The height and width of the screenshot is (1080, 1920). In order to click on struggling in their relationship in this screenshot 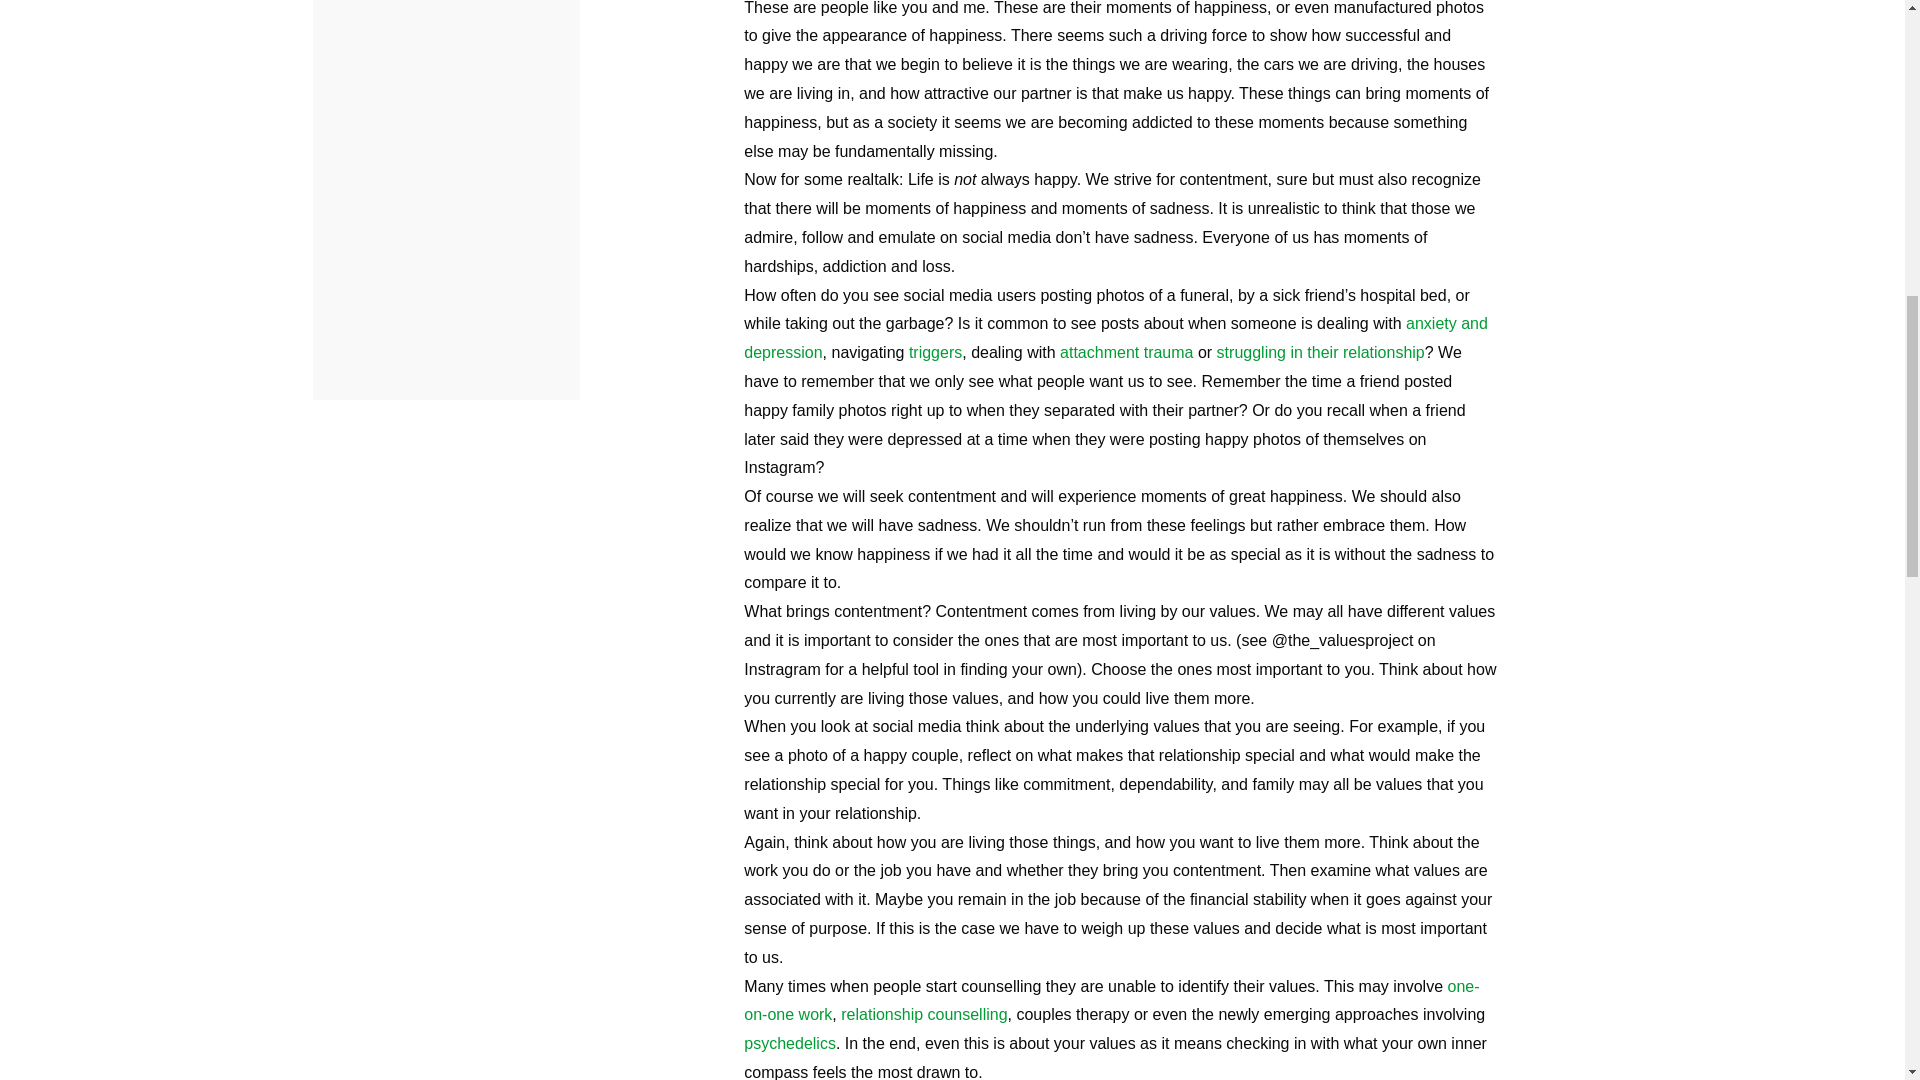, I will do `click(1320, 352)`.